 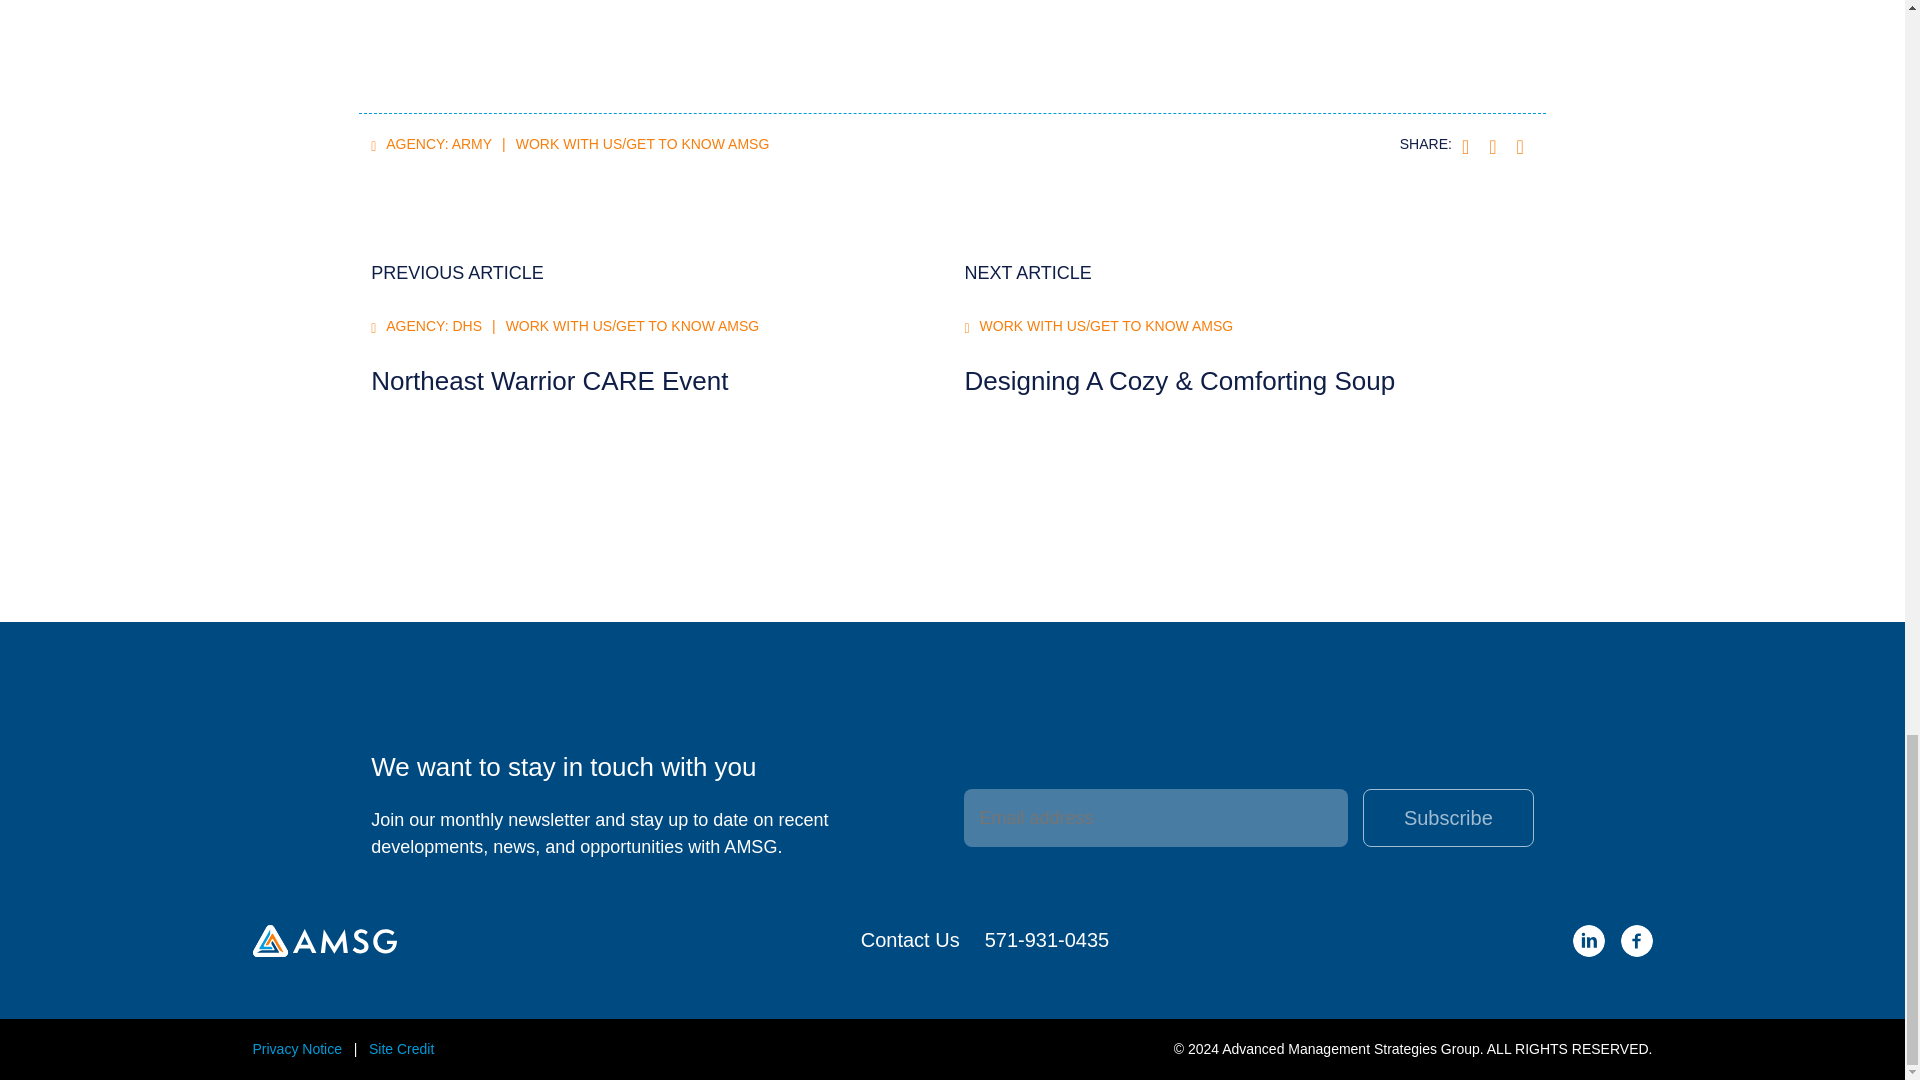 What do you see at coordinates (633, 326) in the screenshot?
I see `View Tag` at bounding box center [633, 326].